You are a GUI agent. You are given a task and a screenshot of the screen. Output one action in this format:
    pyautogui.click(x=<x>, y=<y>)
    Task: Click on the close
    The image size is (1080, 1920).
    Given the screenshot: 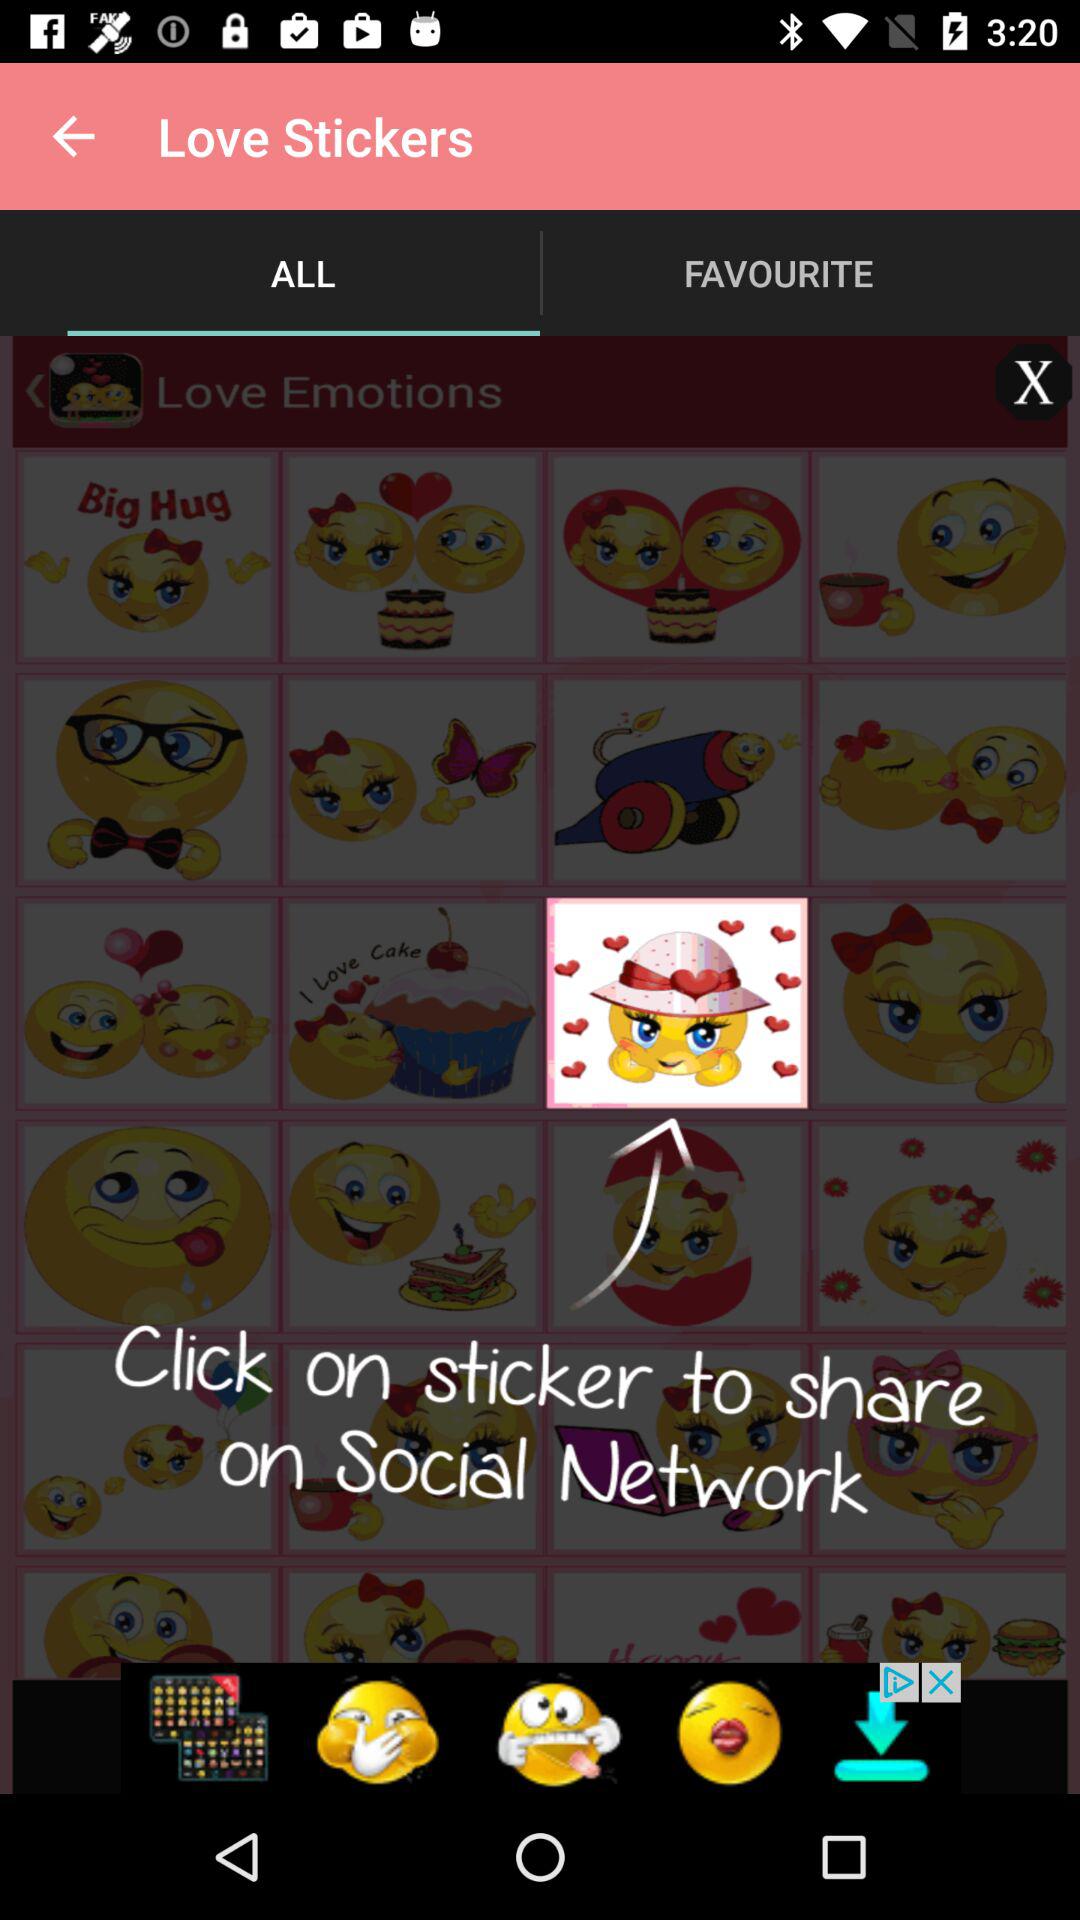 What is the action you would take?
    pyautogui.click(x=1034, y=382)
    